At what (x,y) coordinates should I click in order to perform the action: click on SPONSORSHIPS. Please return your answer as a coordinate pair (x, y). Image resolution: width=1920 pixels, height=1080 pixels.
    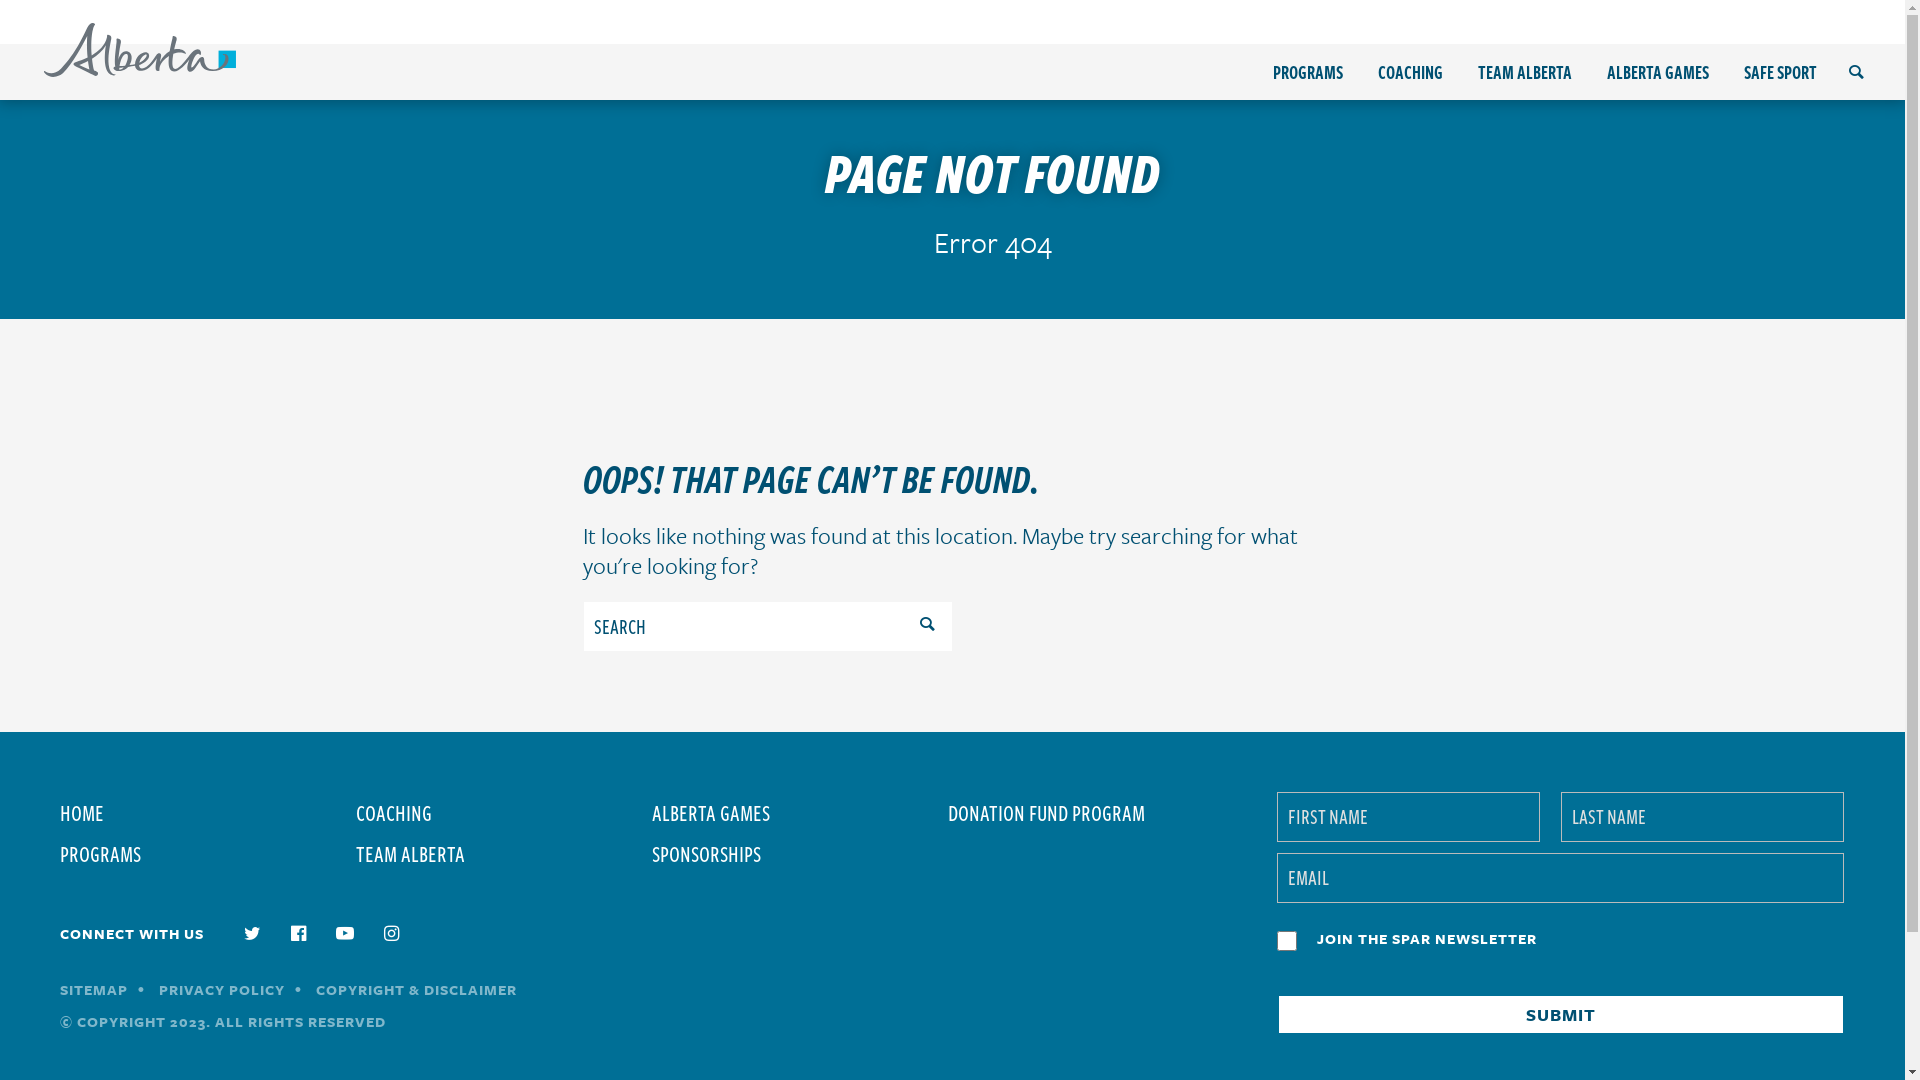
    Looking at the image, I should click on (796, 854).